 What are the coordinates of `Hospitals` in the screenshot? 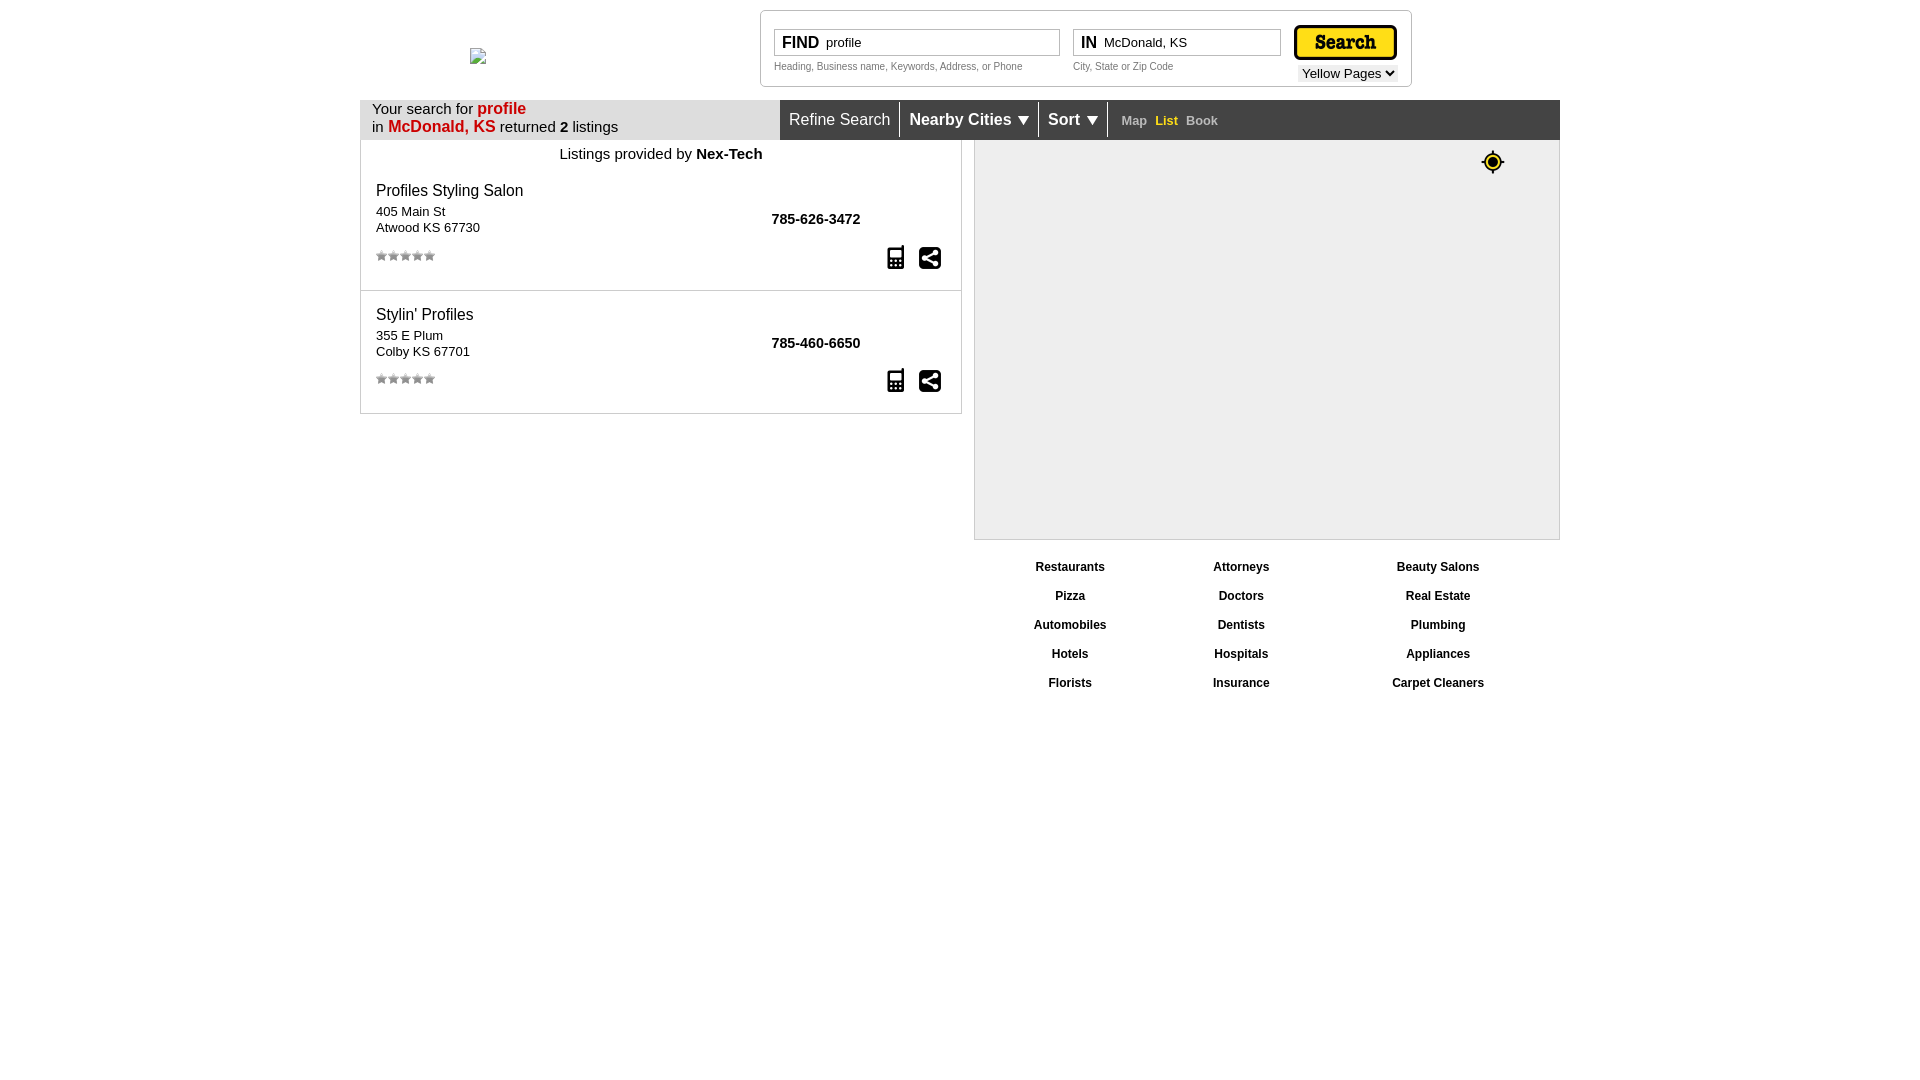 It's located at (1241, 654).